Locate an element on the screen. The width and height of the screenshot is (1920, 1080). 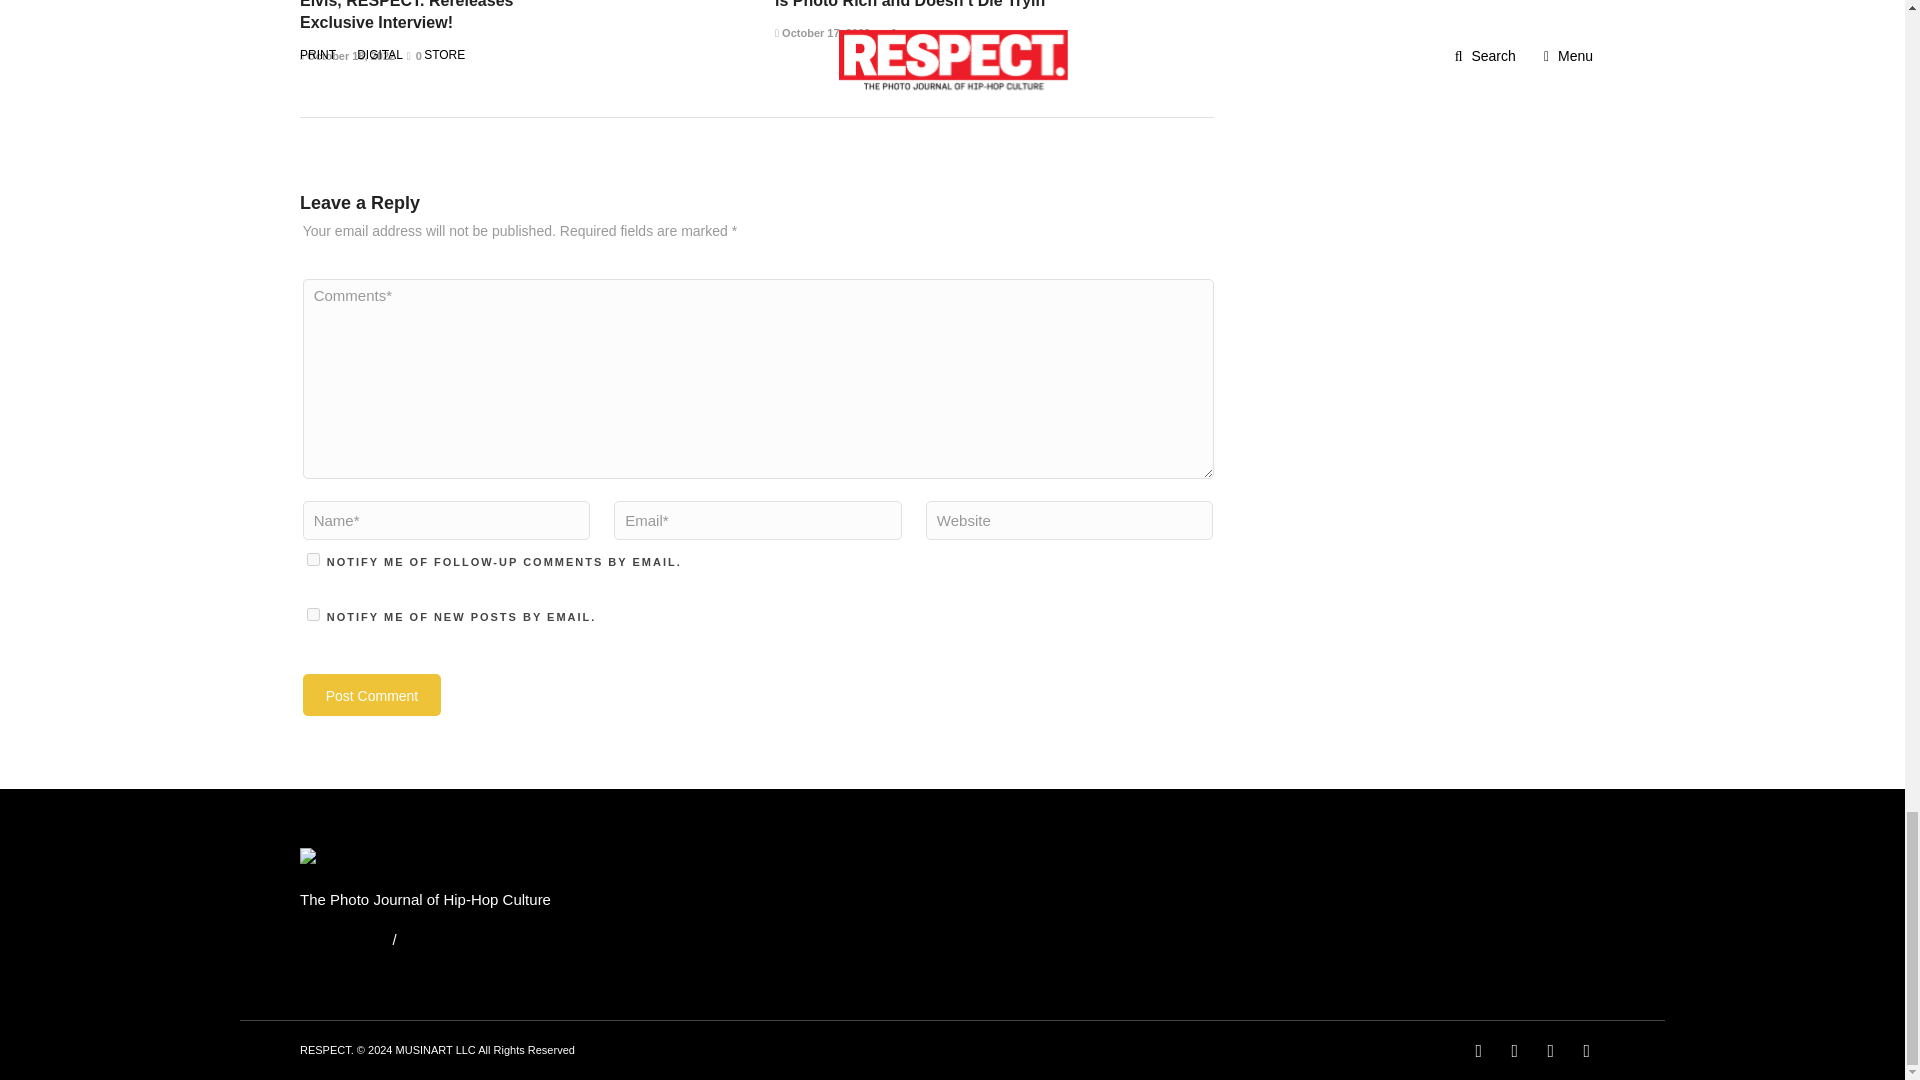
subscribe is located at coordinates (314, 614).